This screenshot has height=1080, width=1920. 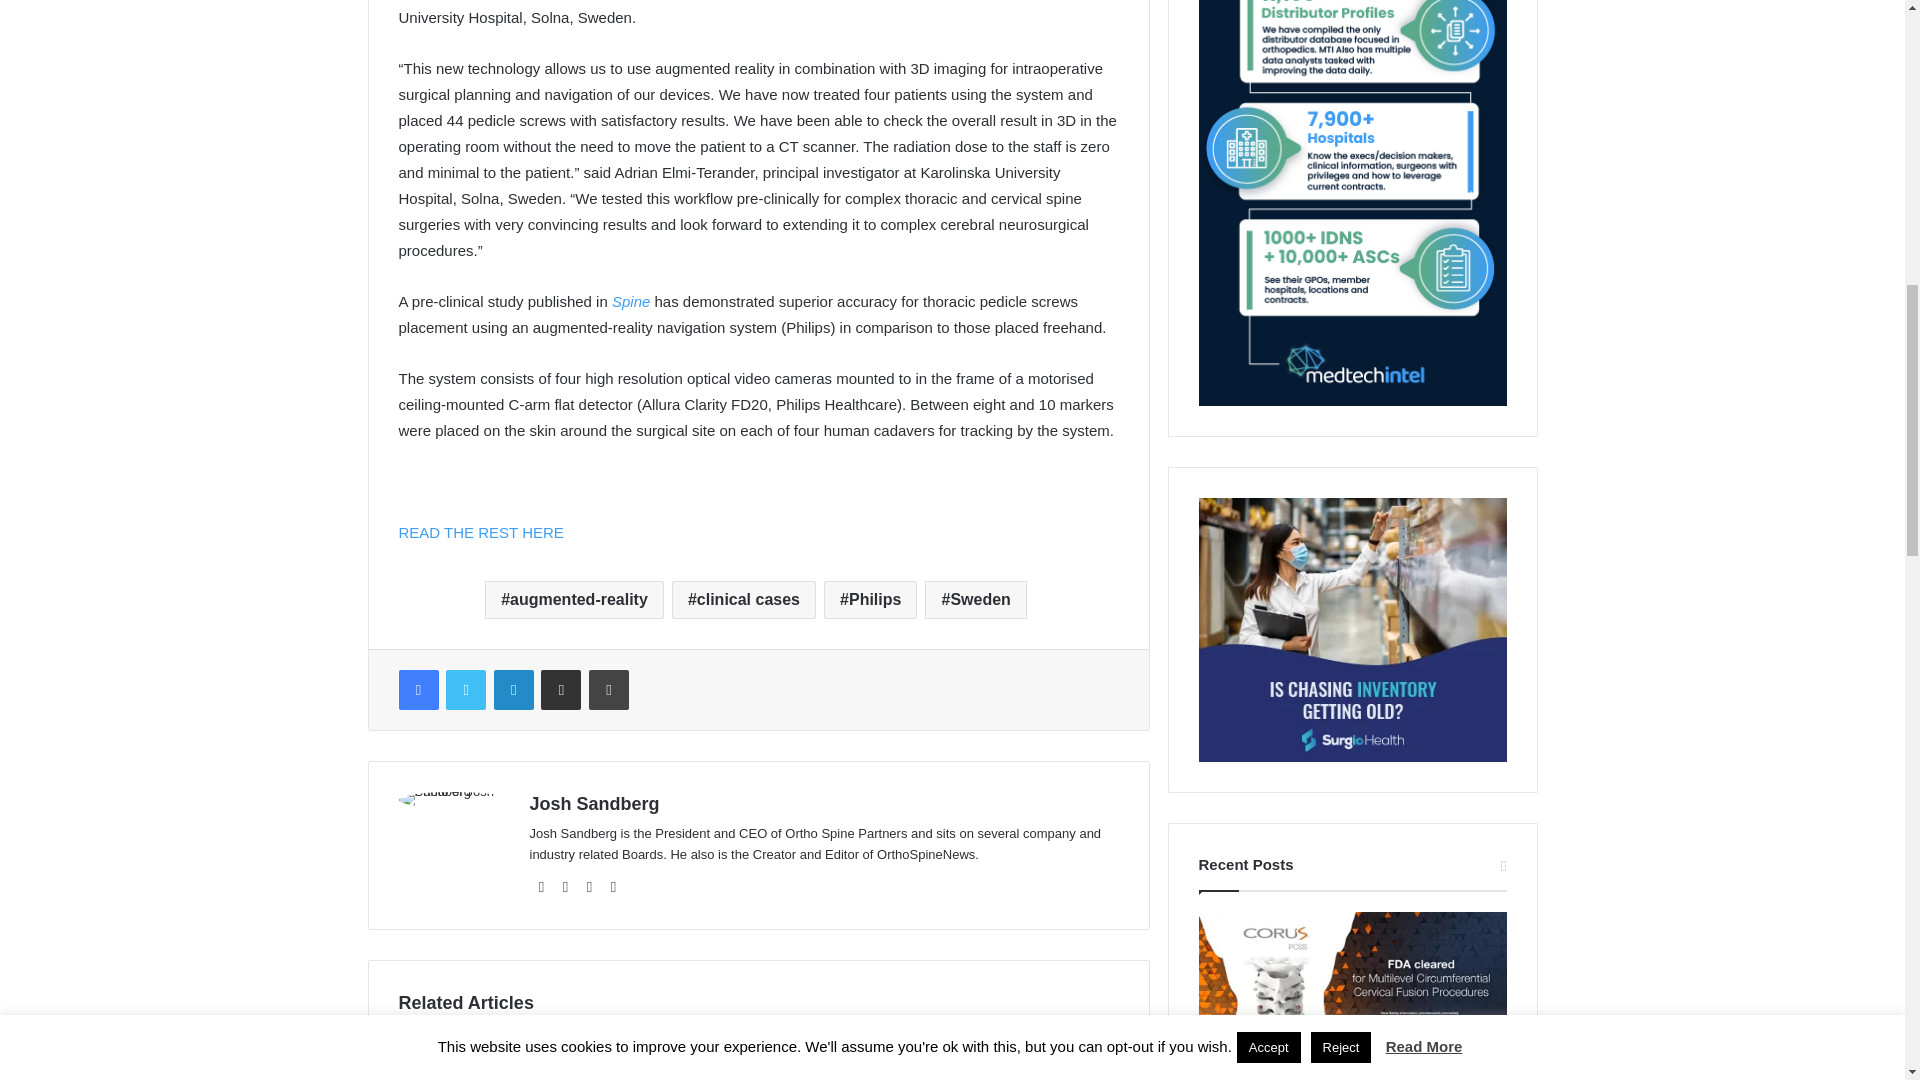 What do you see at coordinates (480, 532) in the screenshot?
I see `READ THE REST HERE` at bounding box center [480, 532].